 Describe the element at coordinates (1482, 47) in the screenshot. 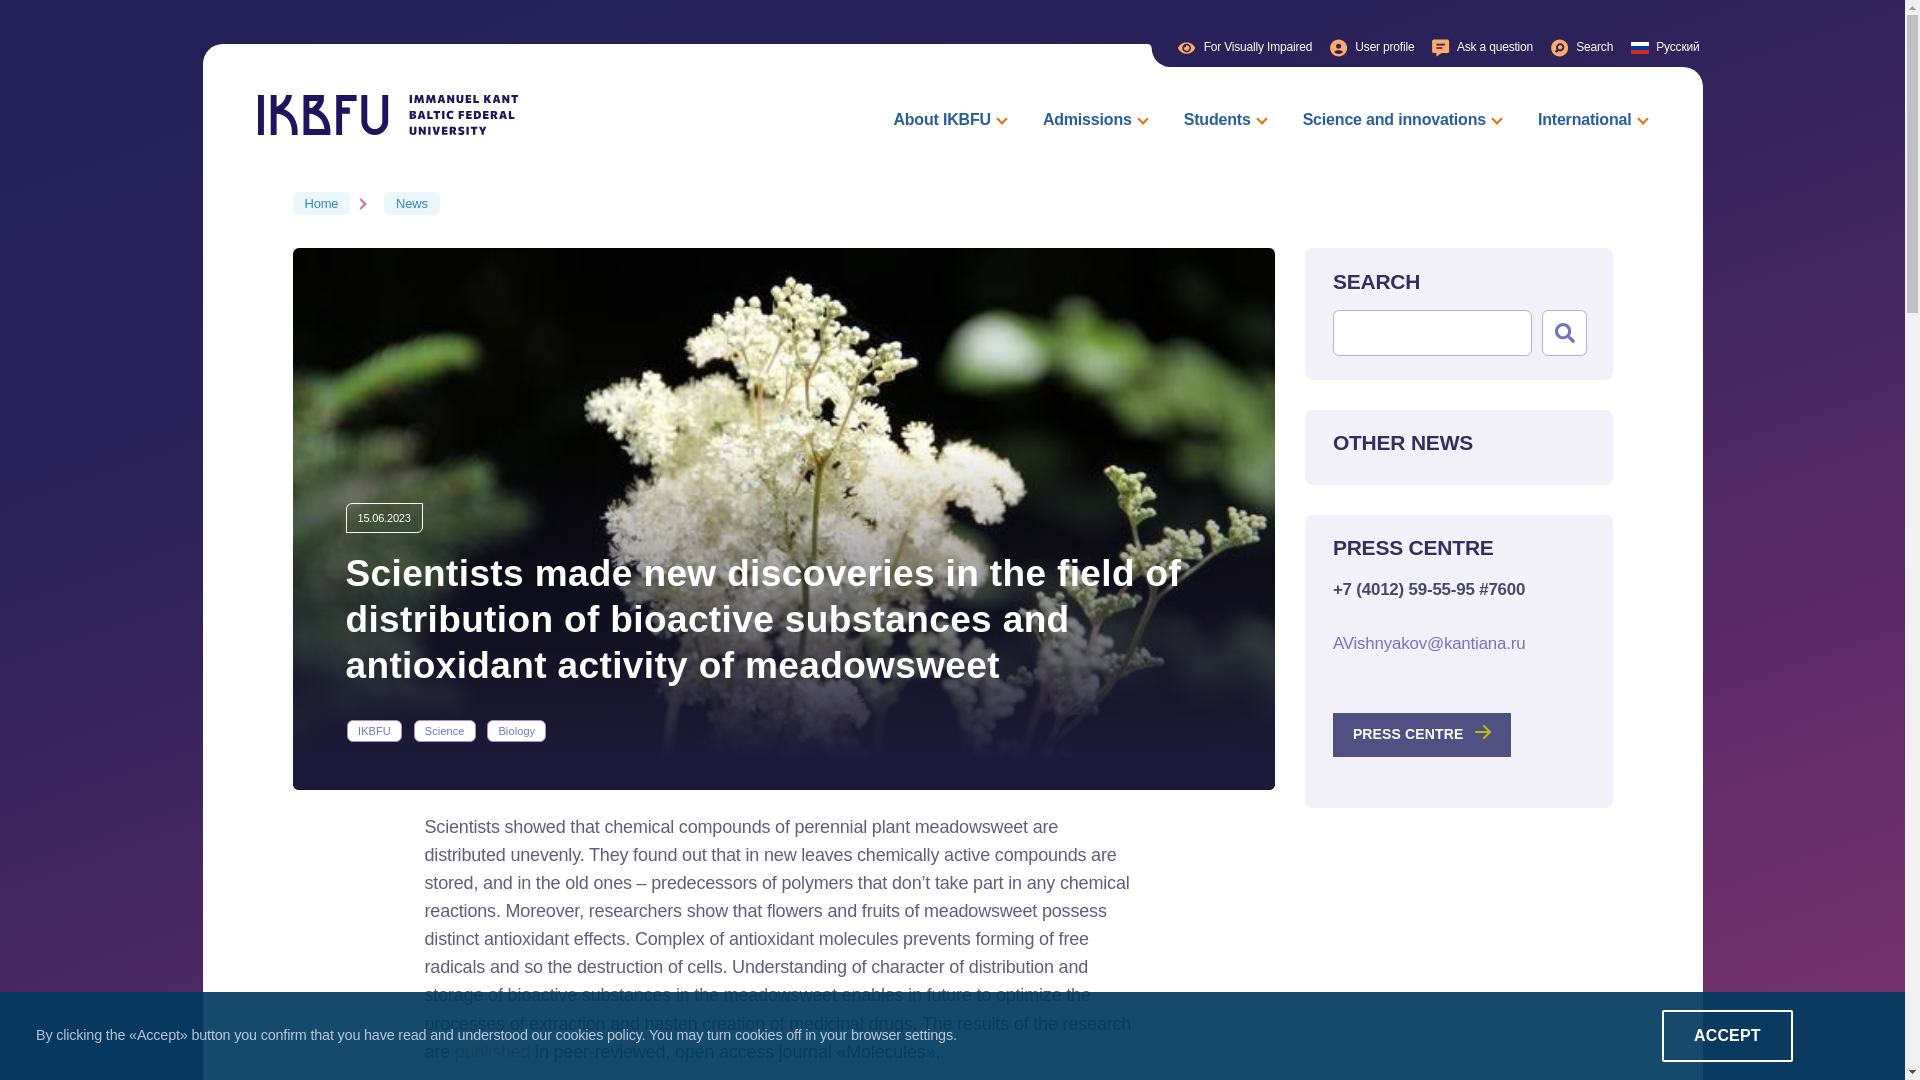

I see `Ask a question` at that location.